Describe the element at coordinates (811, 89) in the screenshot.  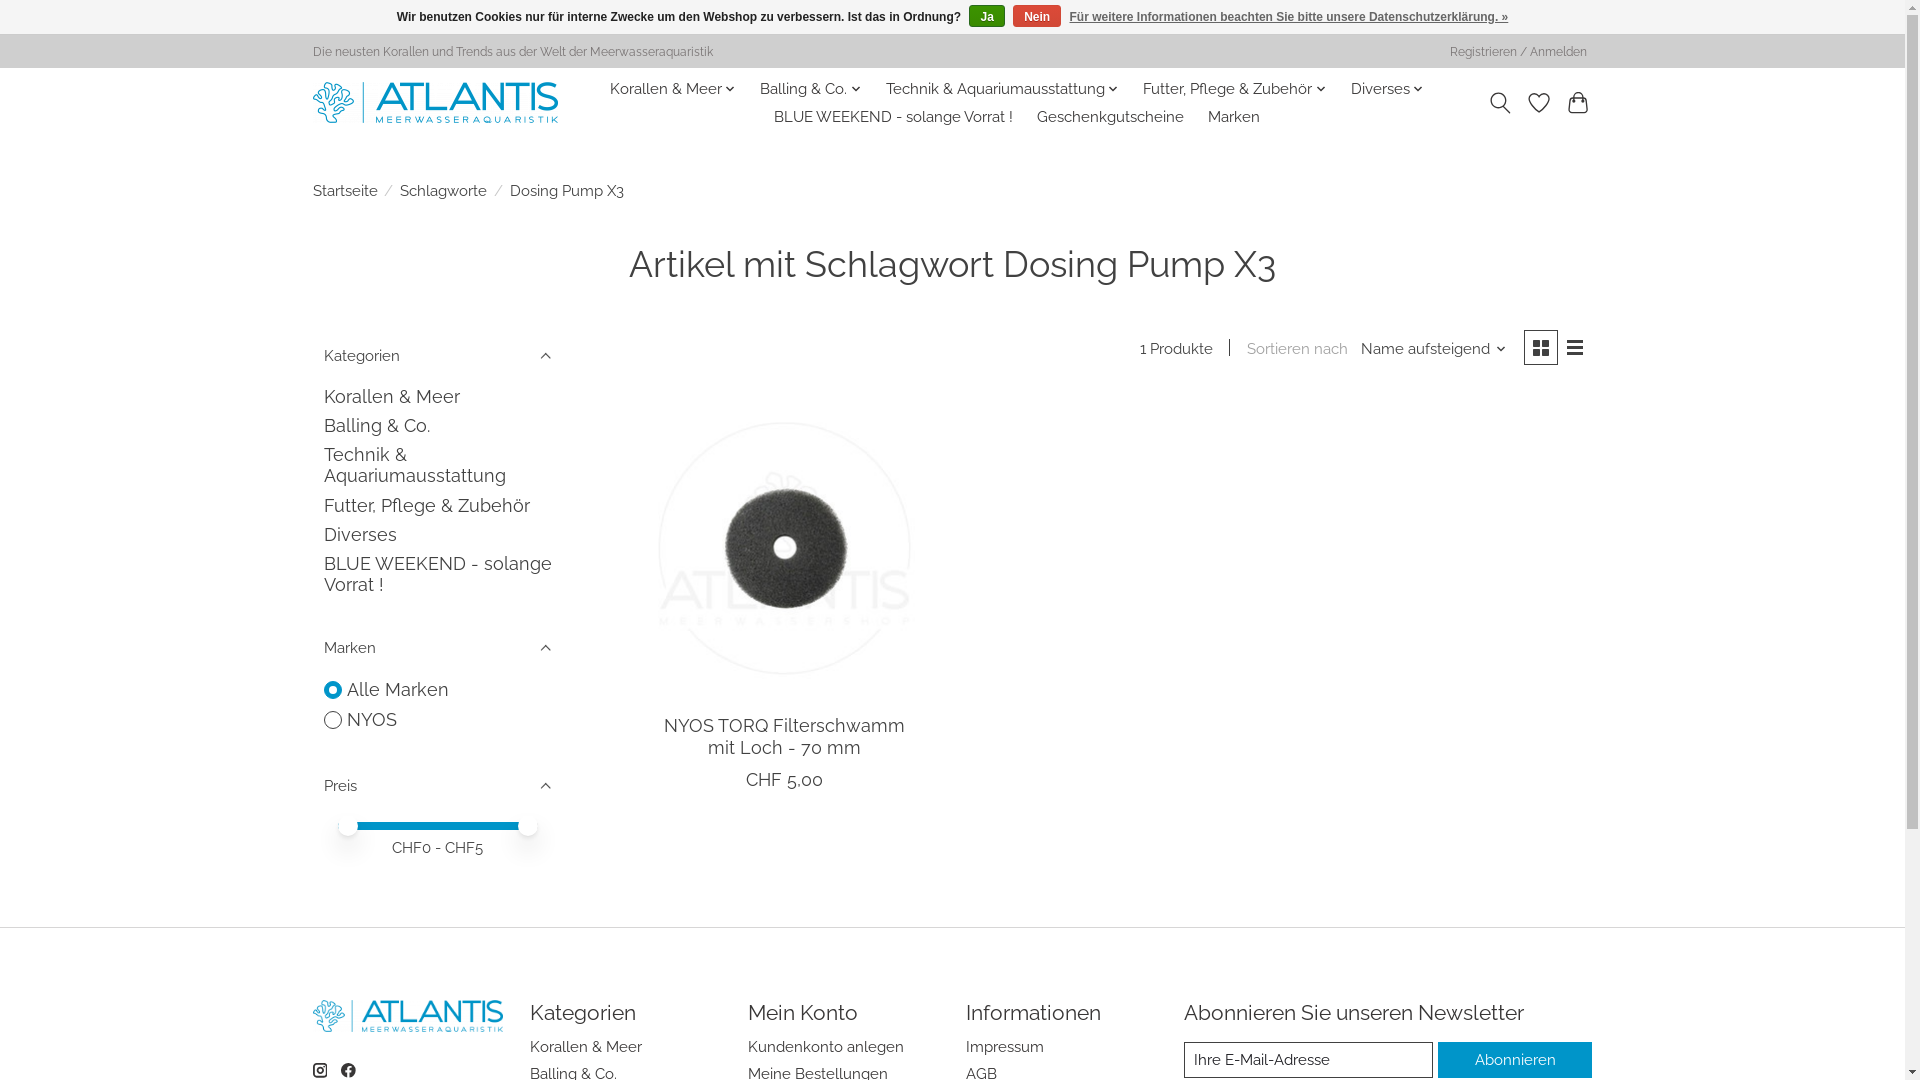
I see `Balling & Co.` at that location.